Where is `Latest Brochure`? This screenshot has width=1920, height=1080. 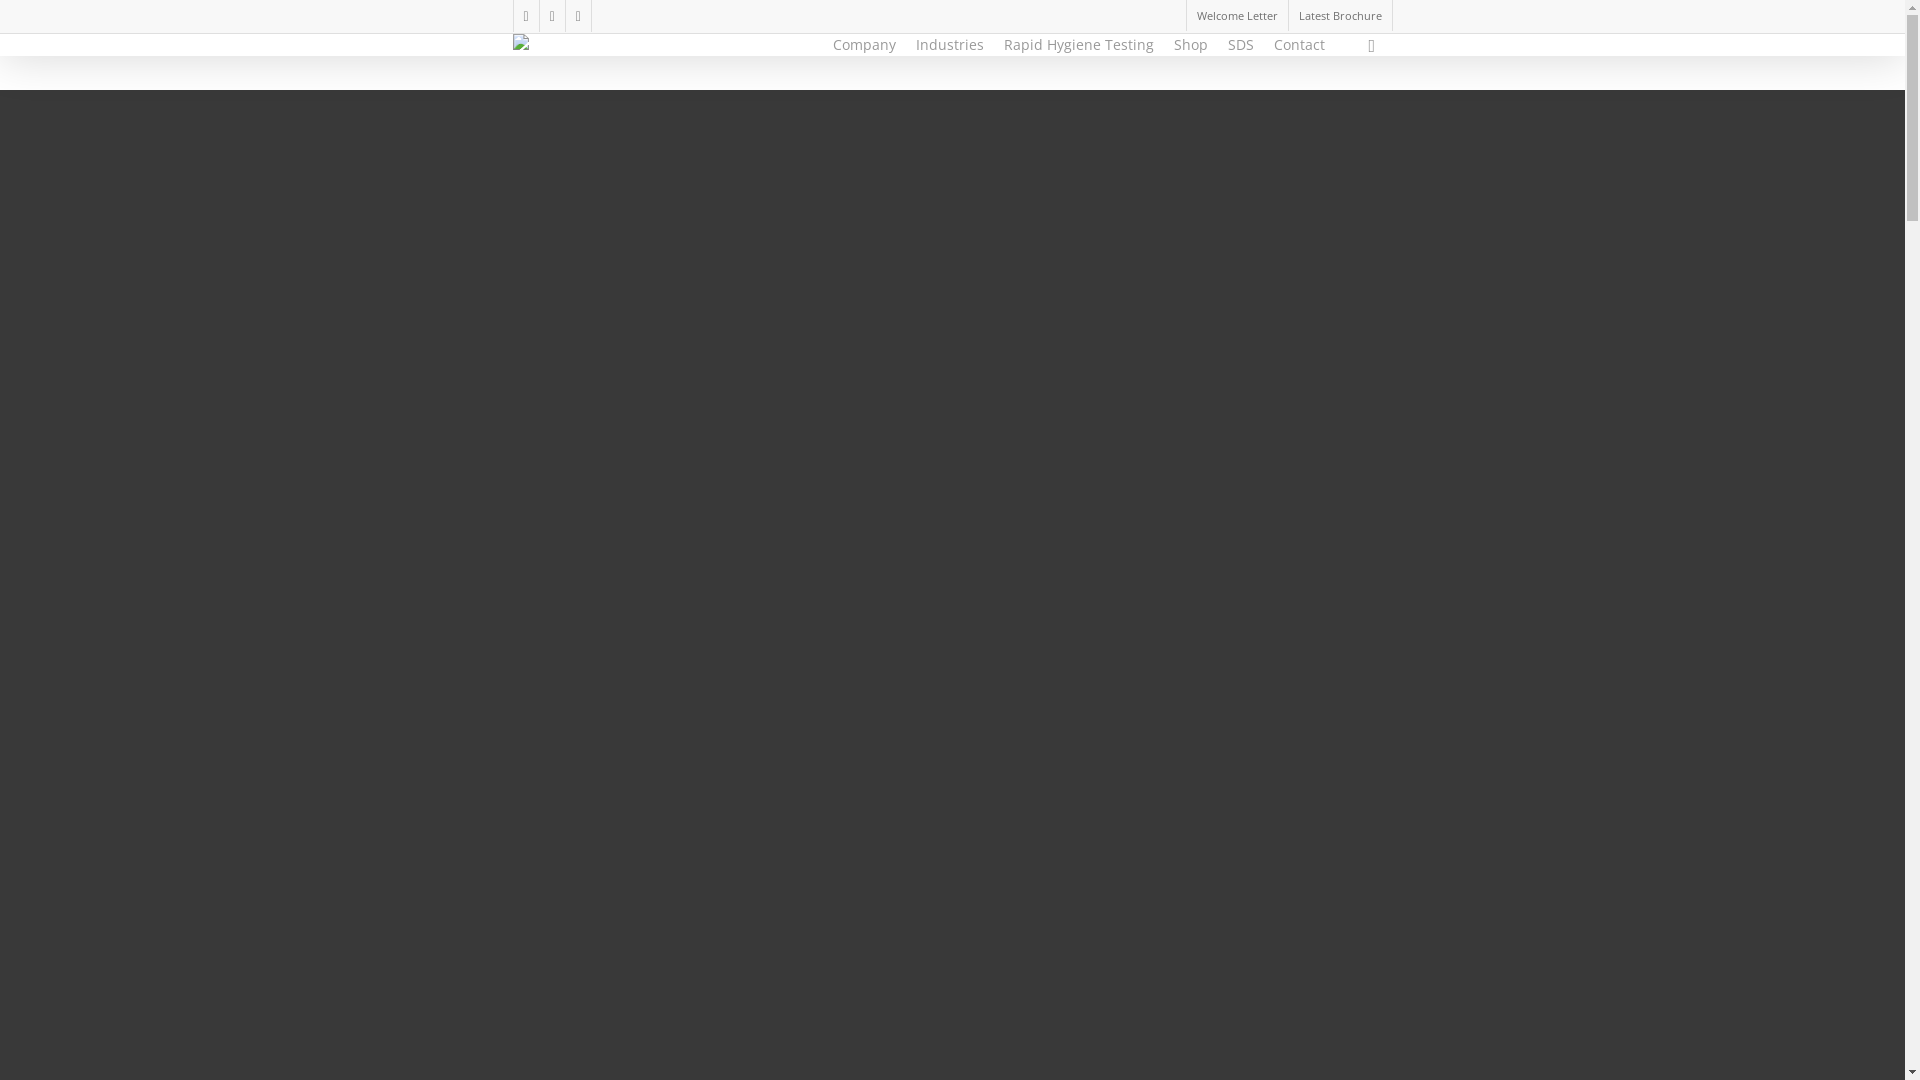
Latest Brochure is located at coordinates (1340, 16).